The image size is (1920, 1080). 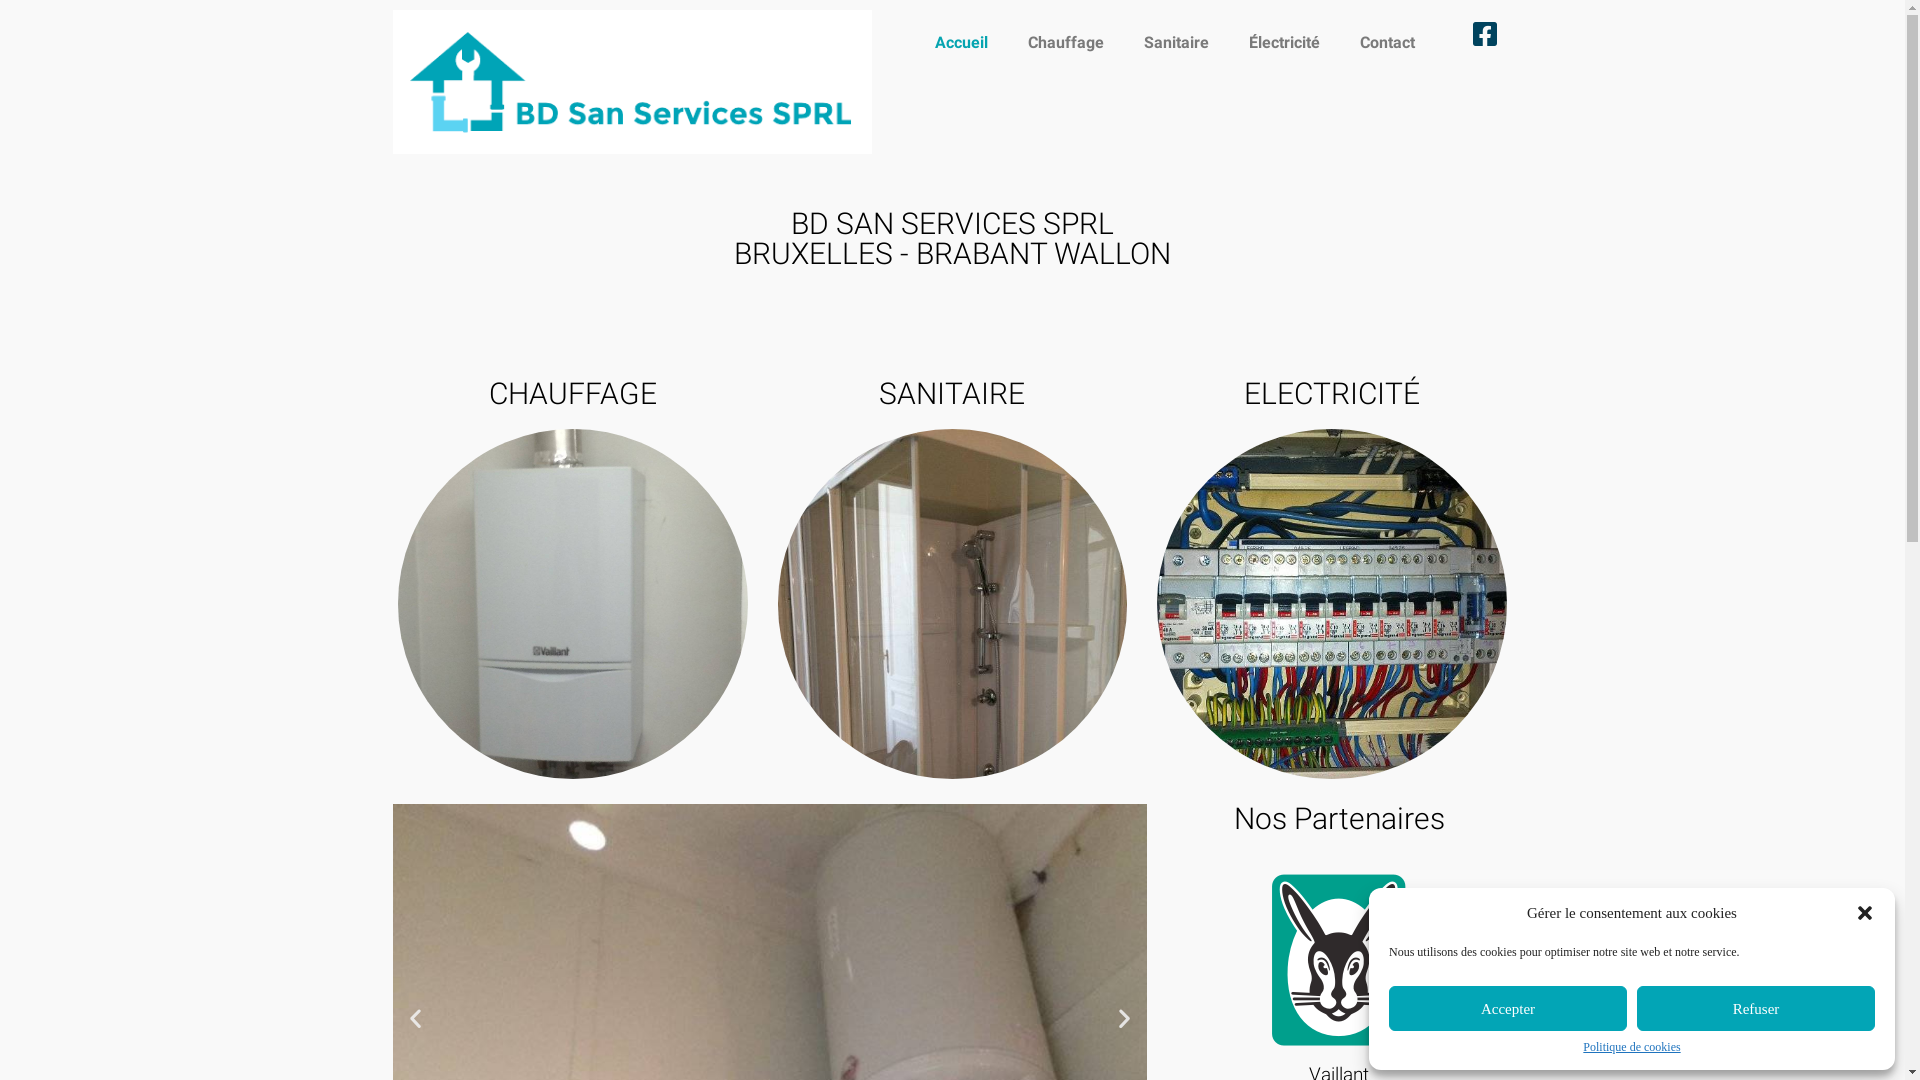 I want to click on Accepter, so click(x=1508, y=1008).